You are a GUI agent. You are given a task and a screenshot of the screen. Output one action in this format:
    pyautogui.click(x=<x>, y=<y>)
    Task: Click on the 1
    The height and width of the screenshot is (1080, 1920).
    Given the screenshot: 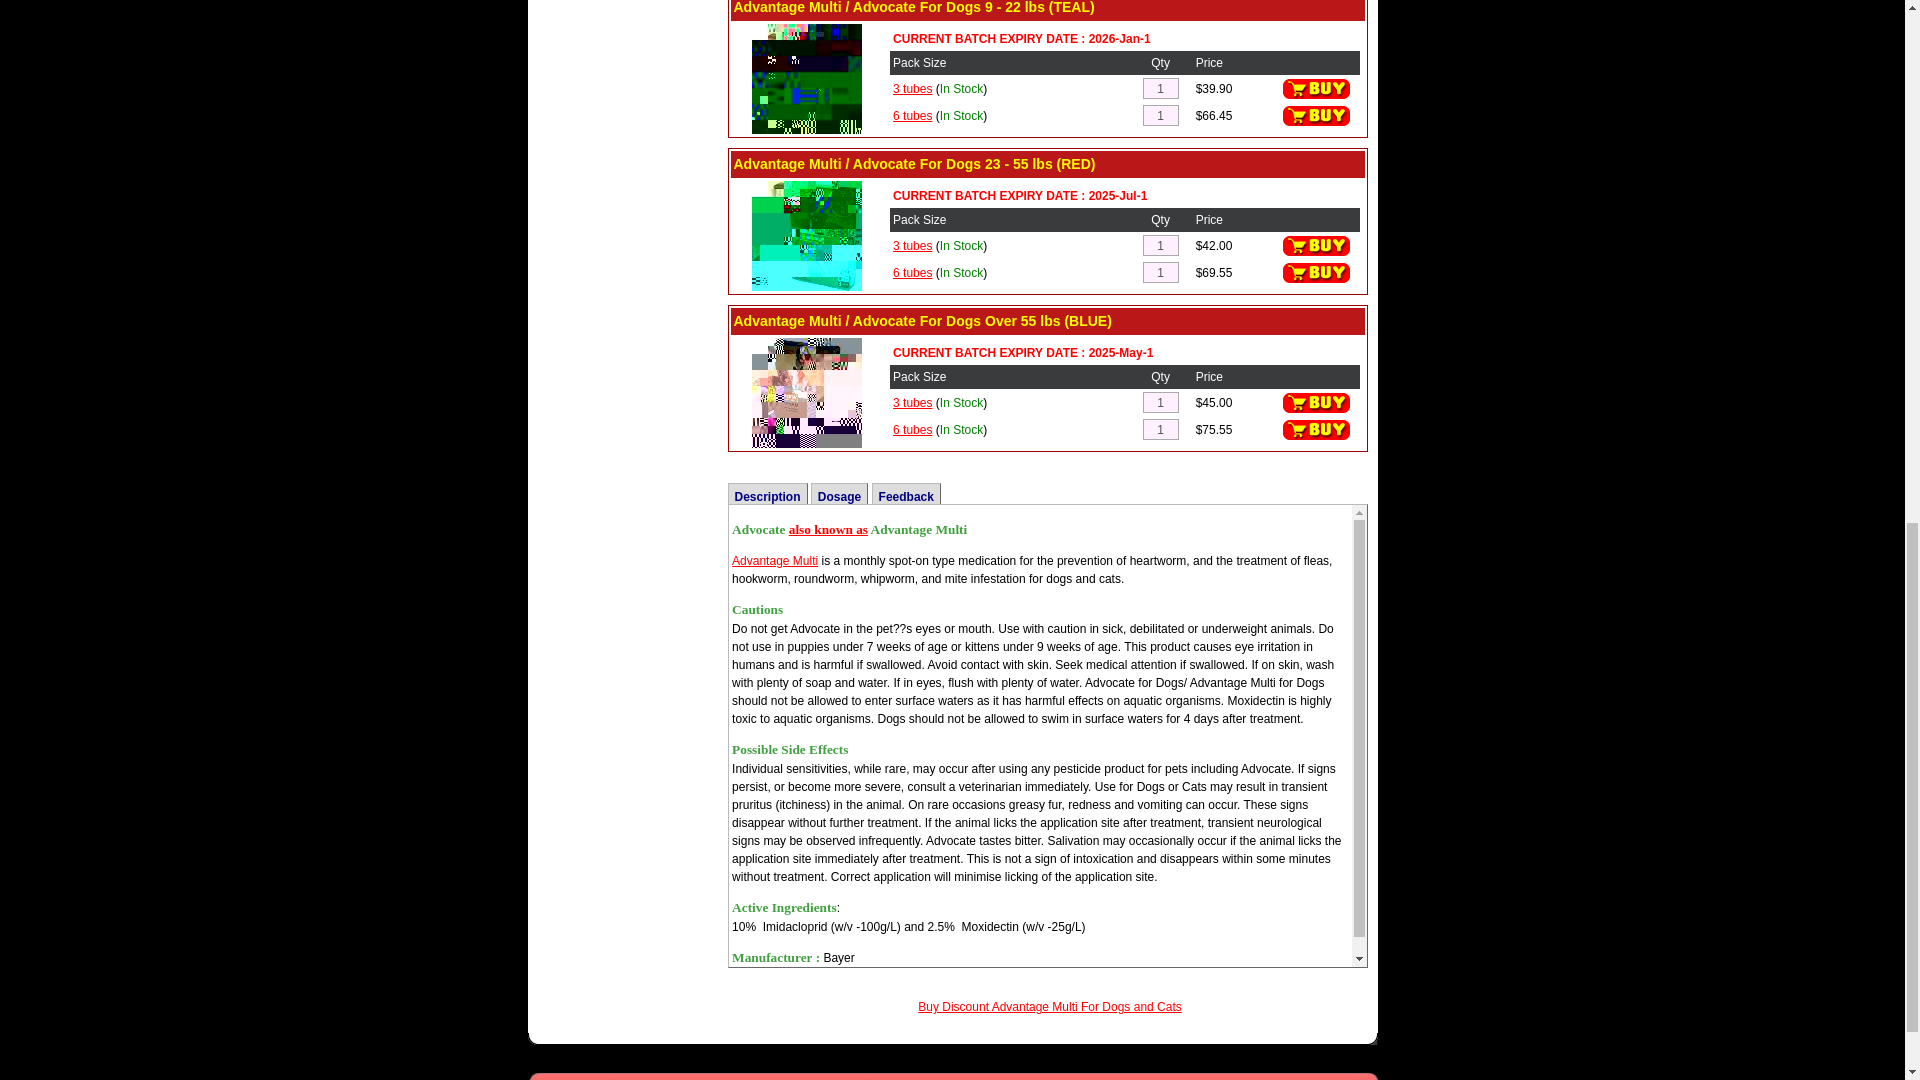 What is the action you would take?
    pyautogui.click(x=1160, y=272)
    